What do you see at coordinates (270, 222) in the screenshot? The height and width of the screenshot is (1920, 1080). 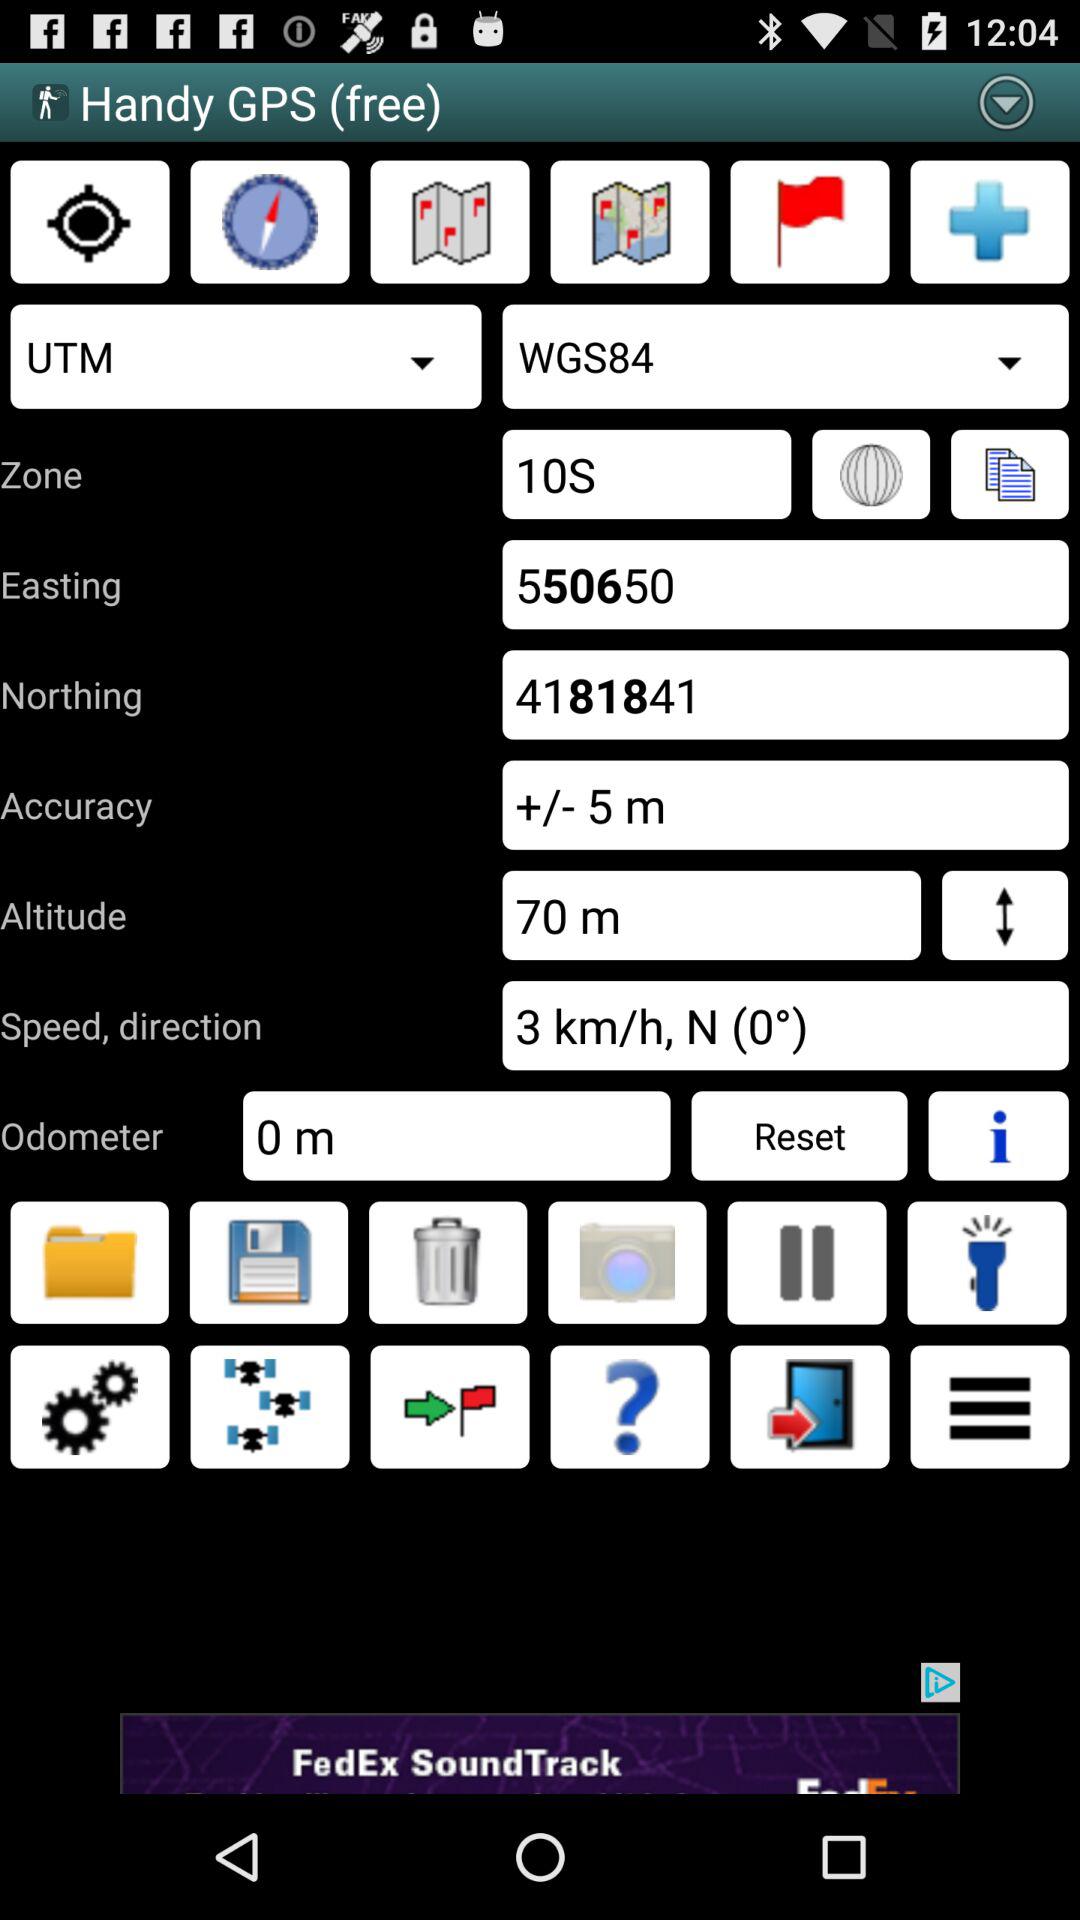 I see `handy gps free` at bounding box center [270, 222].